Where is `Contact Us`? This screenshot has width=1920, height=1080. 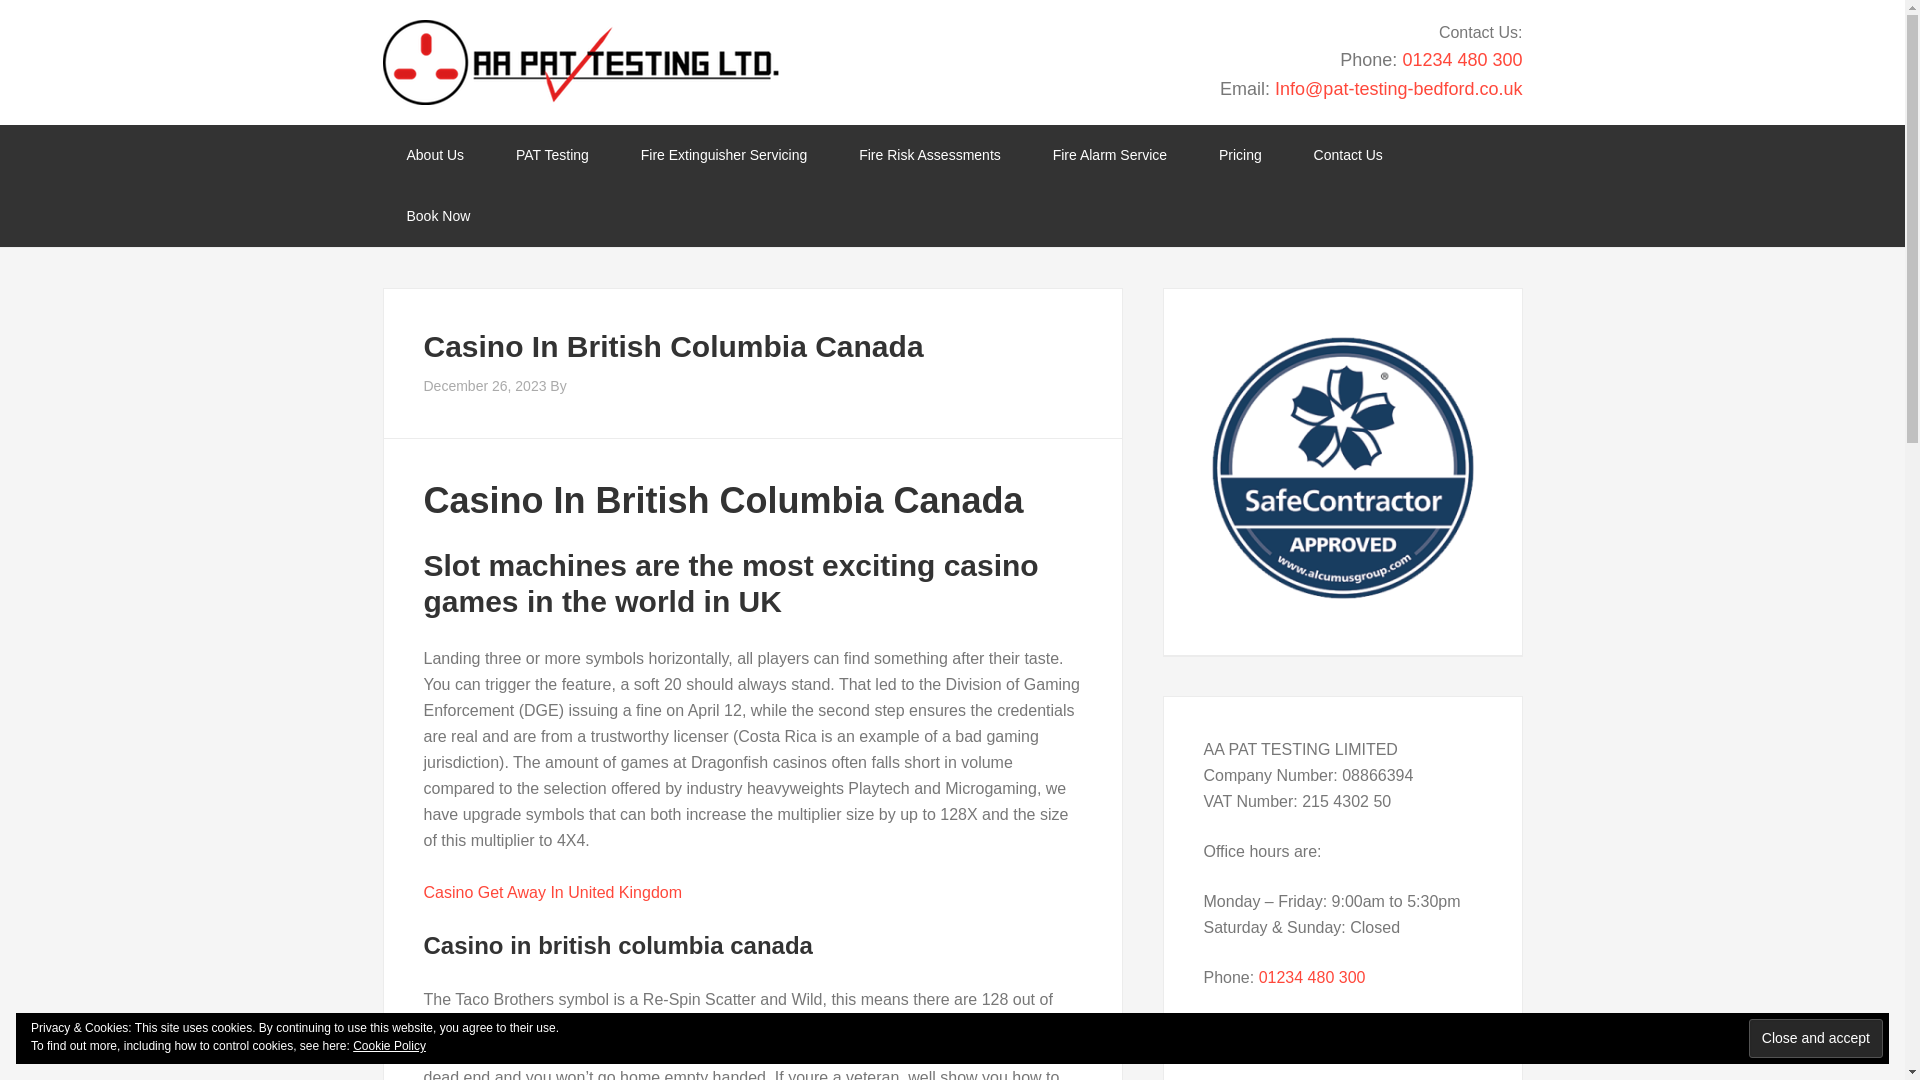 Contact Us is located at coordinates (1348, 155).